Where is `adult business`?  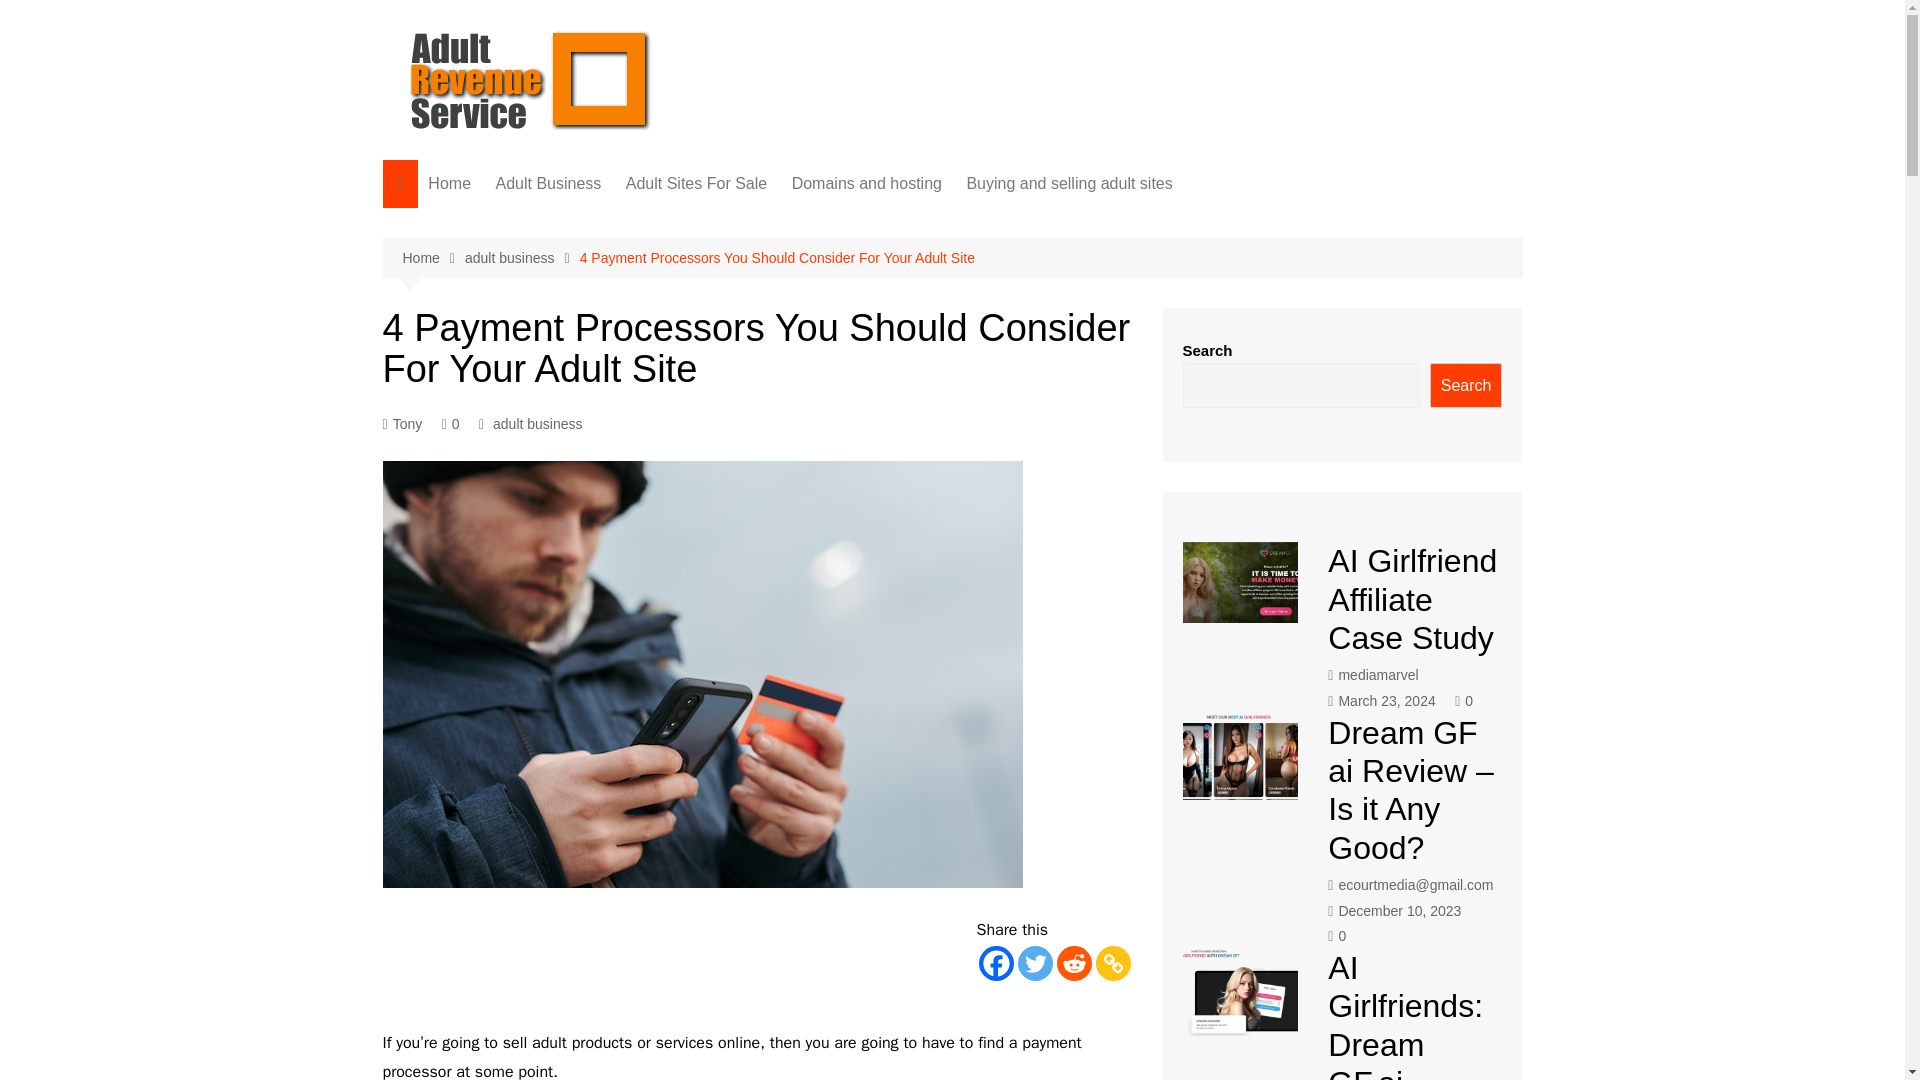 adult business is located at coordinates (522, 258).